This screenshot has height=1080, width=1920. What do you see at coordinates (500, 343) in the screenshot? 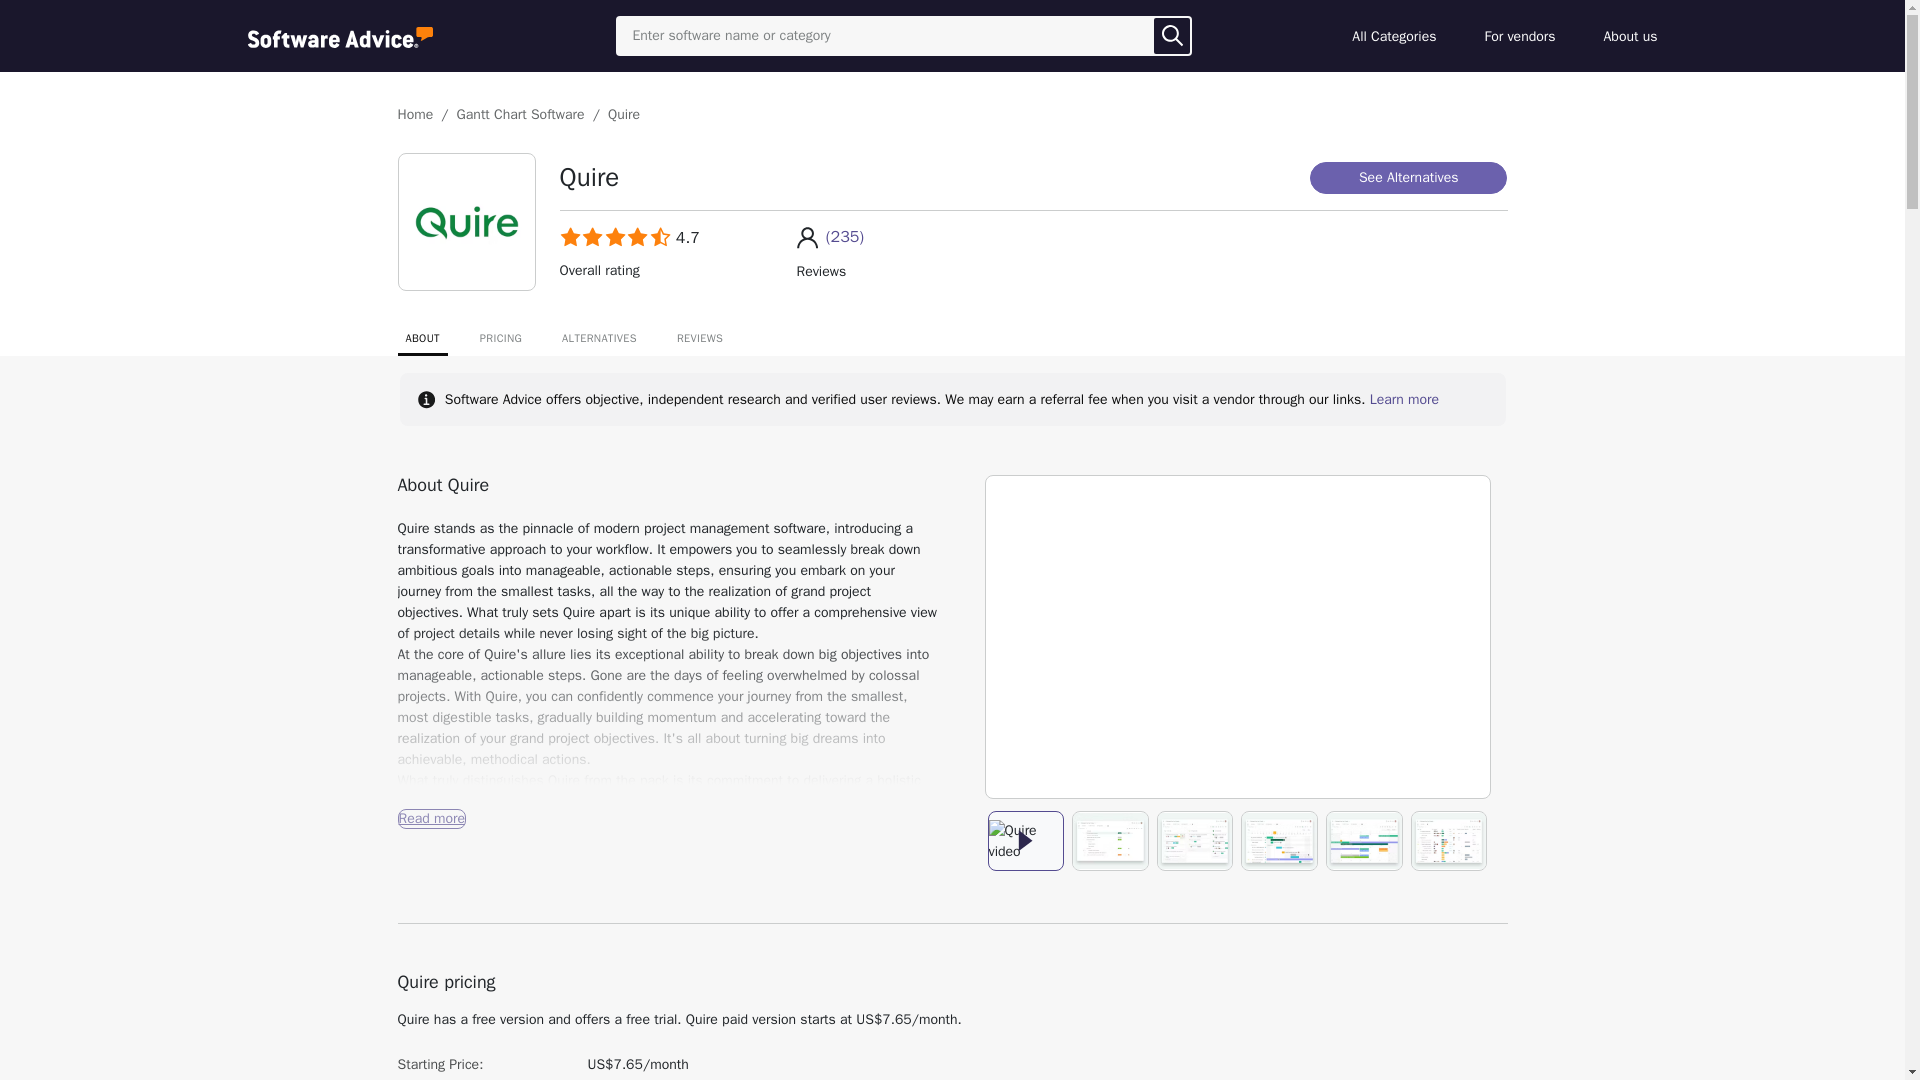
I see `PRICING` at bounding box center [500, 343].